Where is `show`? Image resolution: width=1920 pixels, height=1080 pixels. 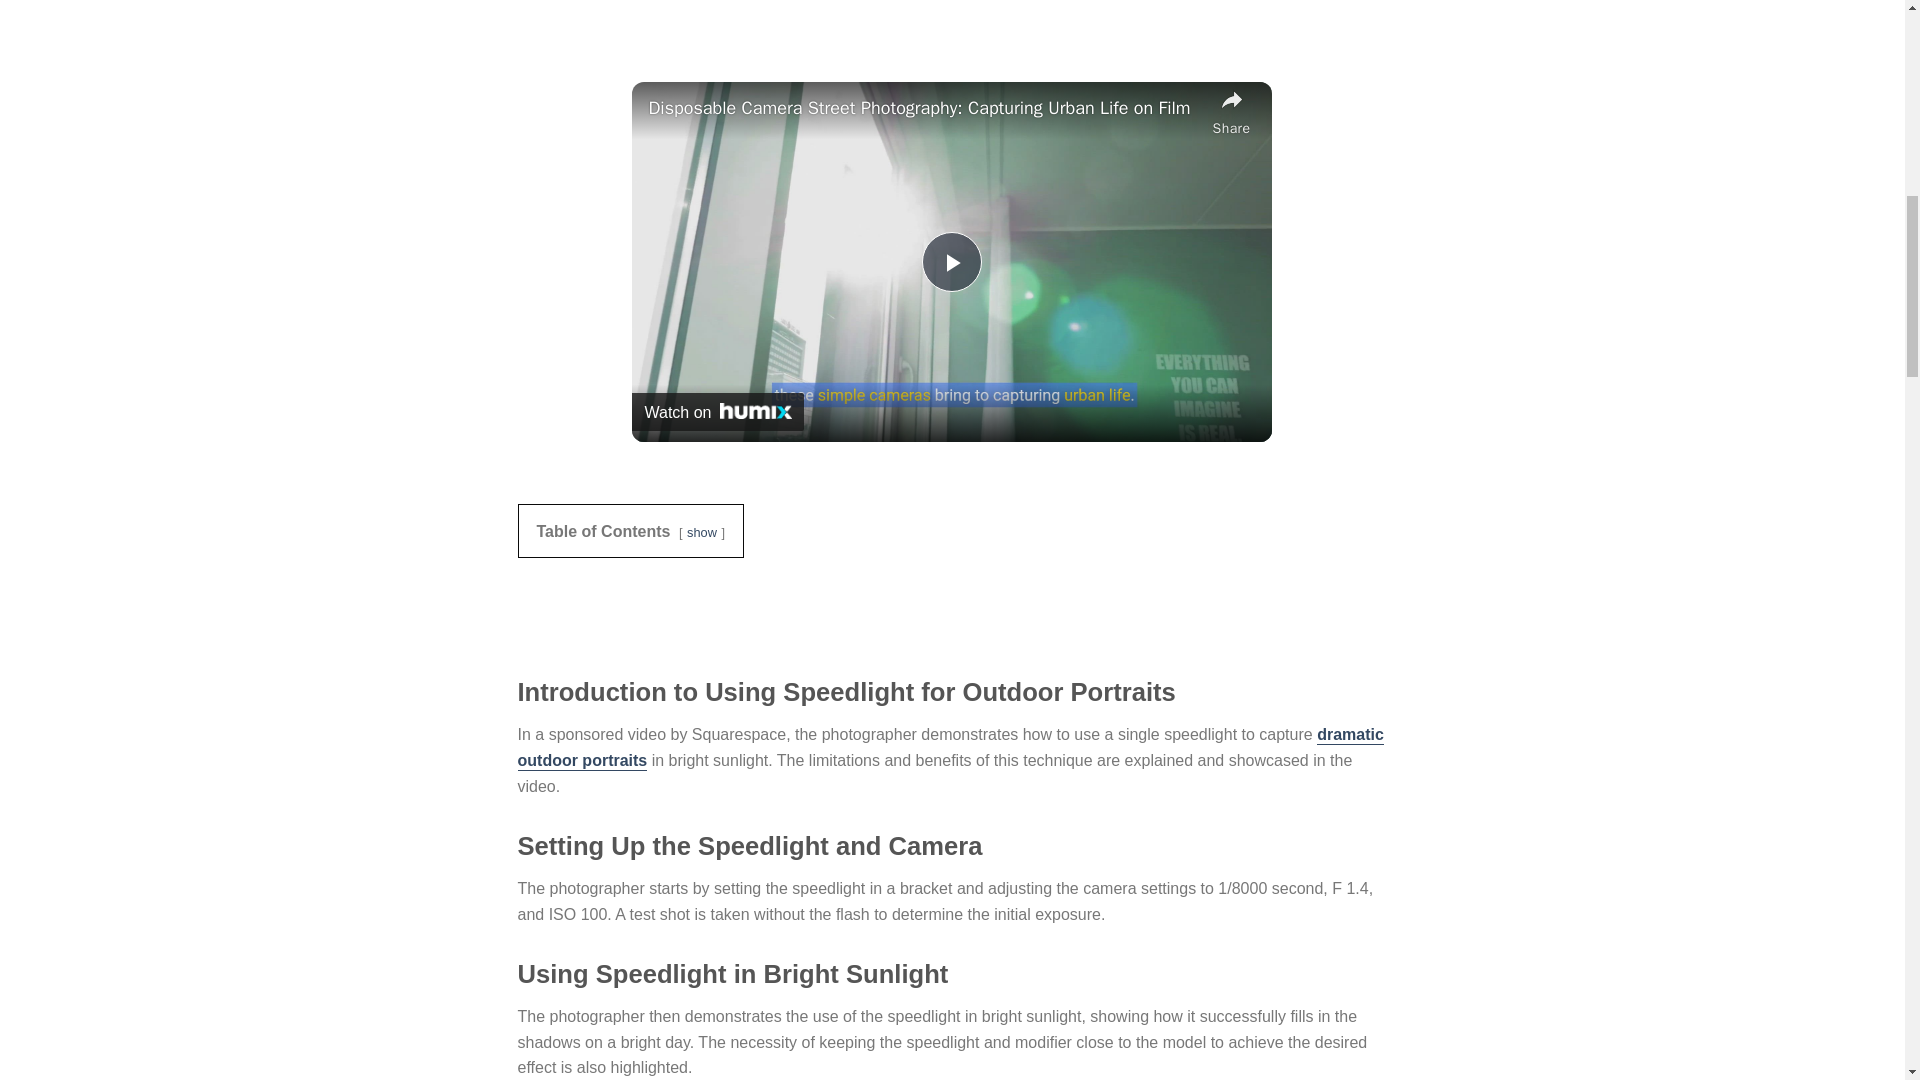
show is located at coordinates (702, 532).